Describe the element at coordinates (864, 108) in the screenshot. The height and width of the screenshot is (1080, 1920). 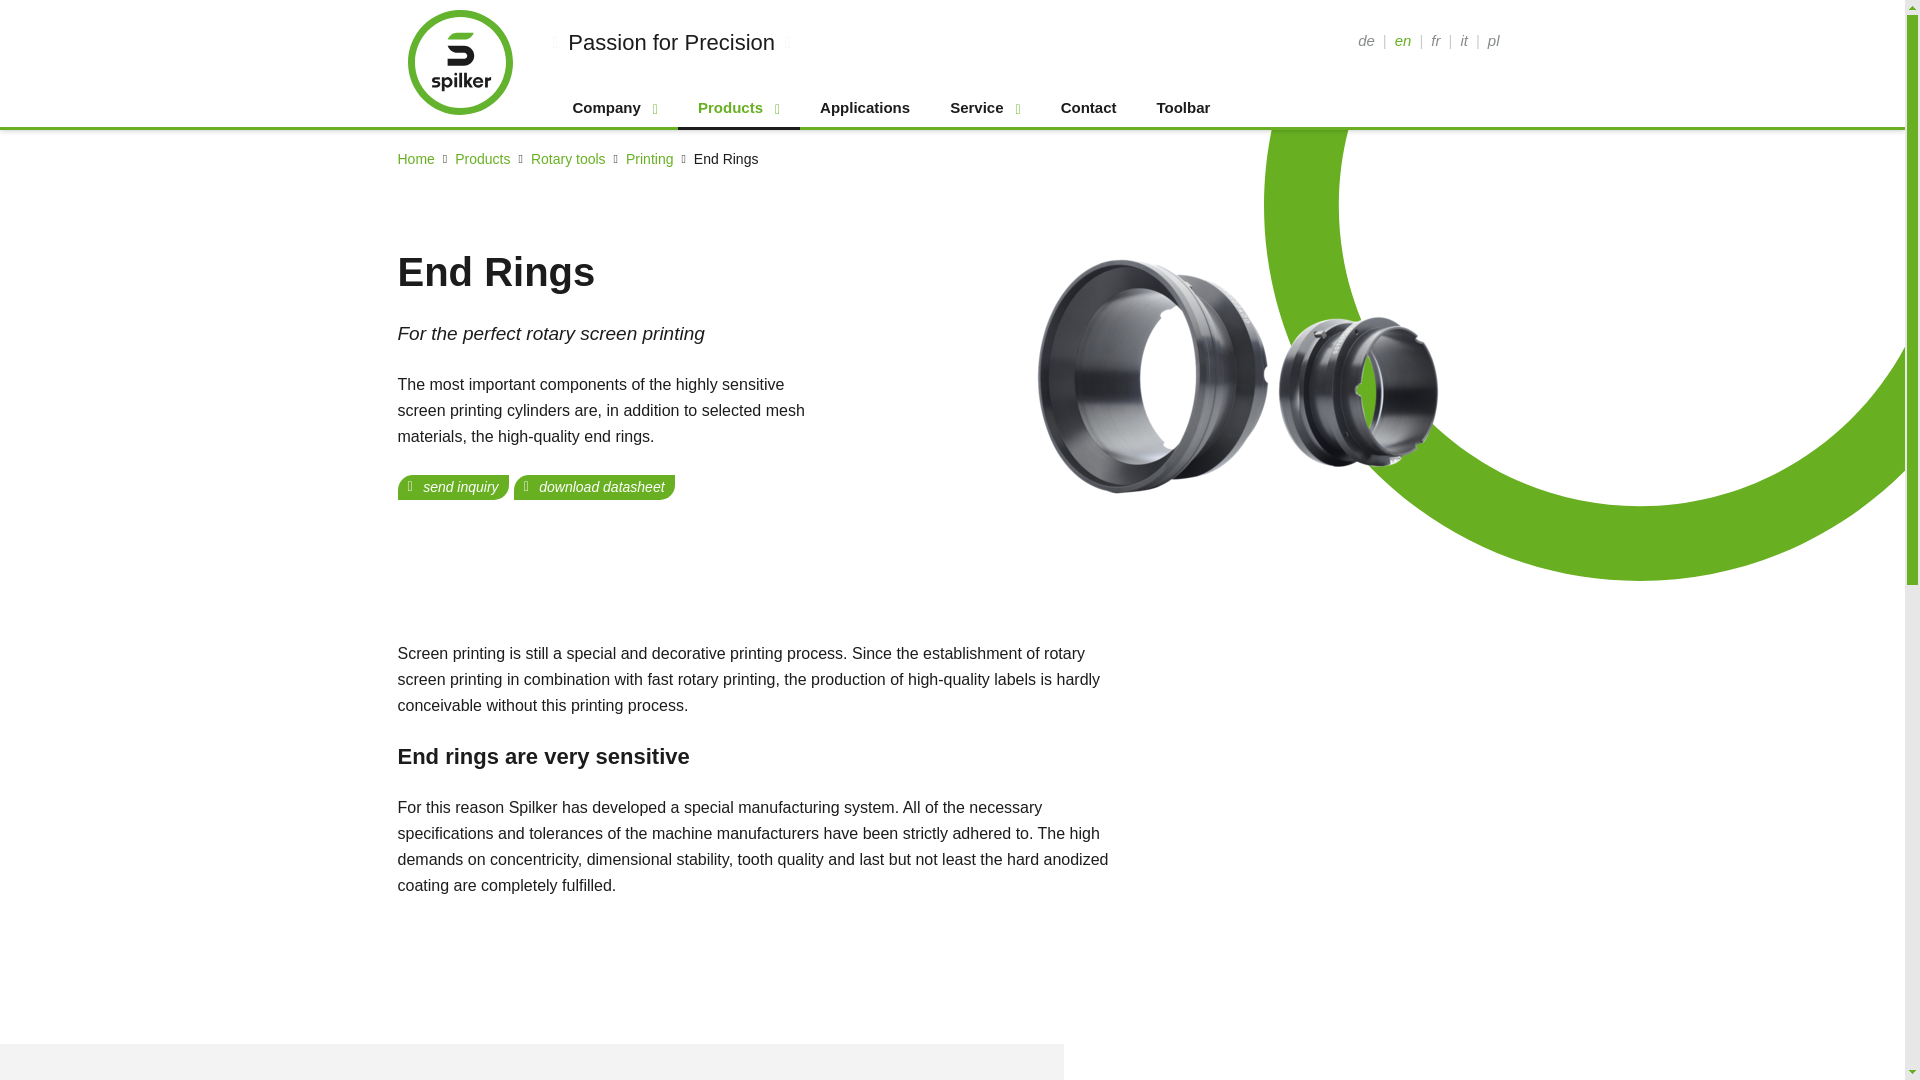
I see `Applications` at that location.